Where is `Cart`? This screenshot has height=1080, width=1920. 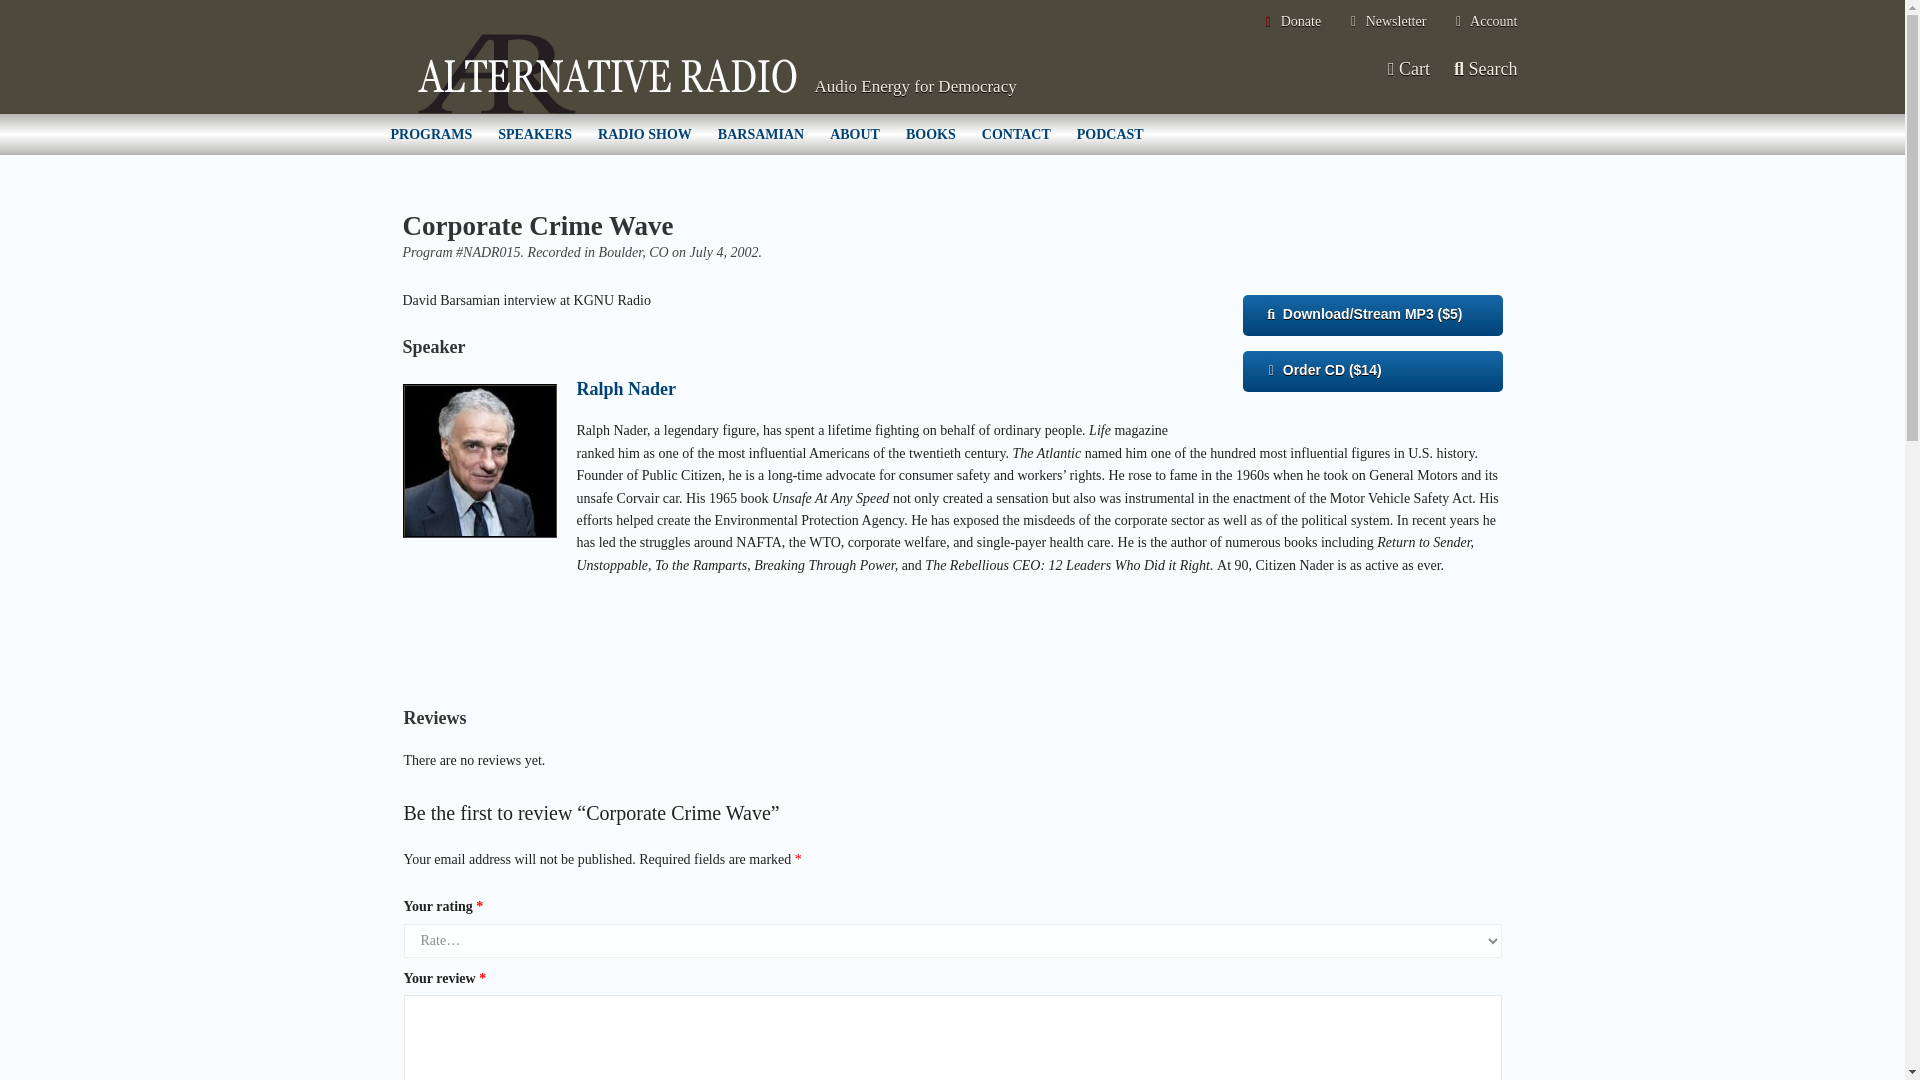
Cart is located at coordinates (1407, 69).